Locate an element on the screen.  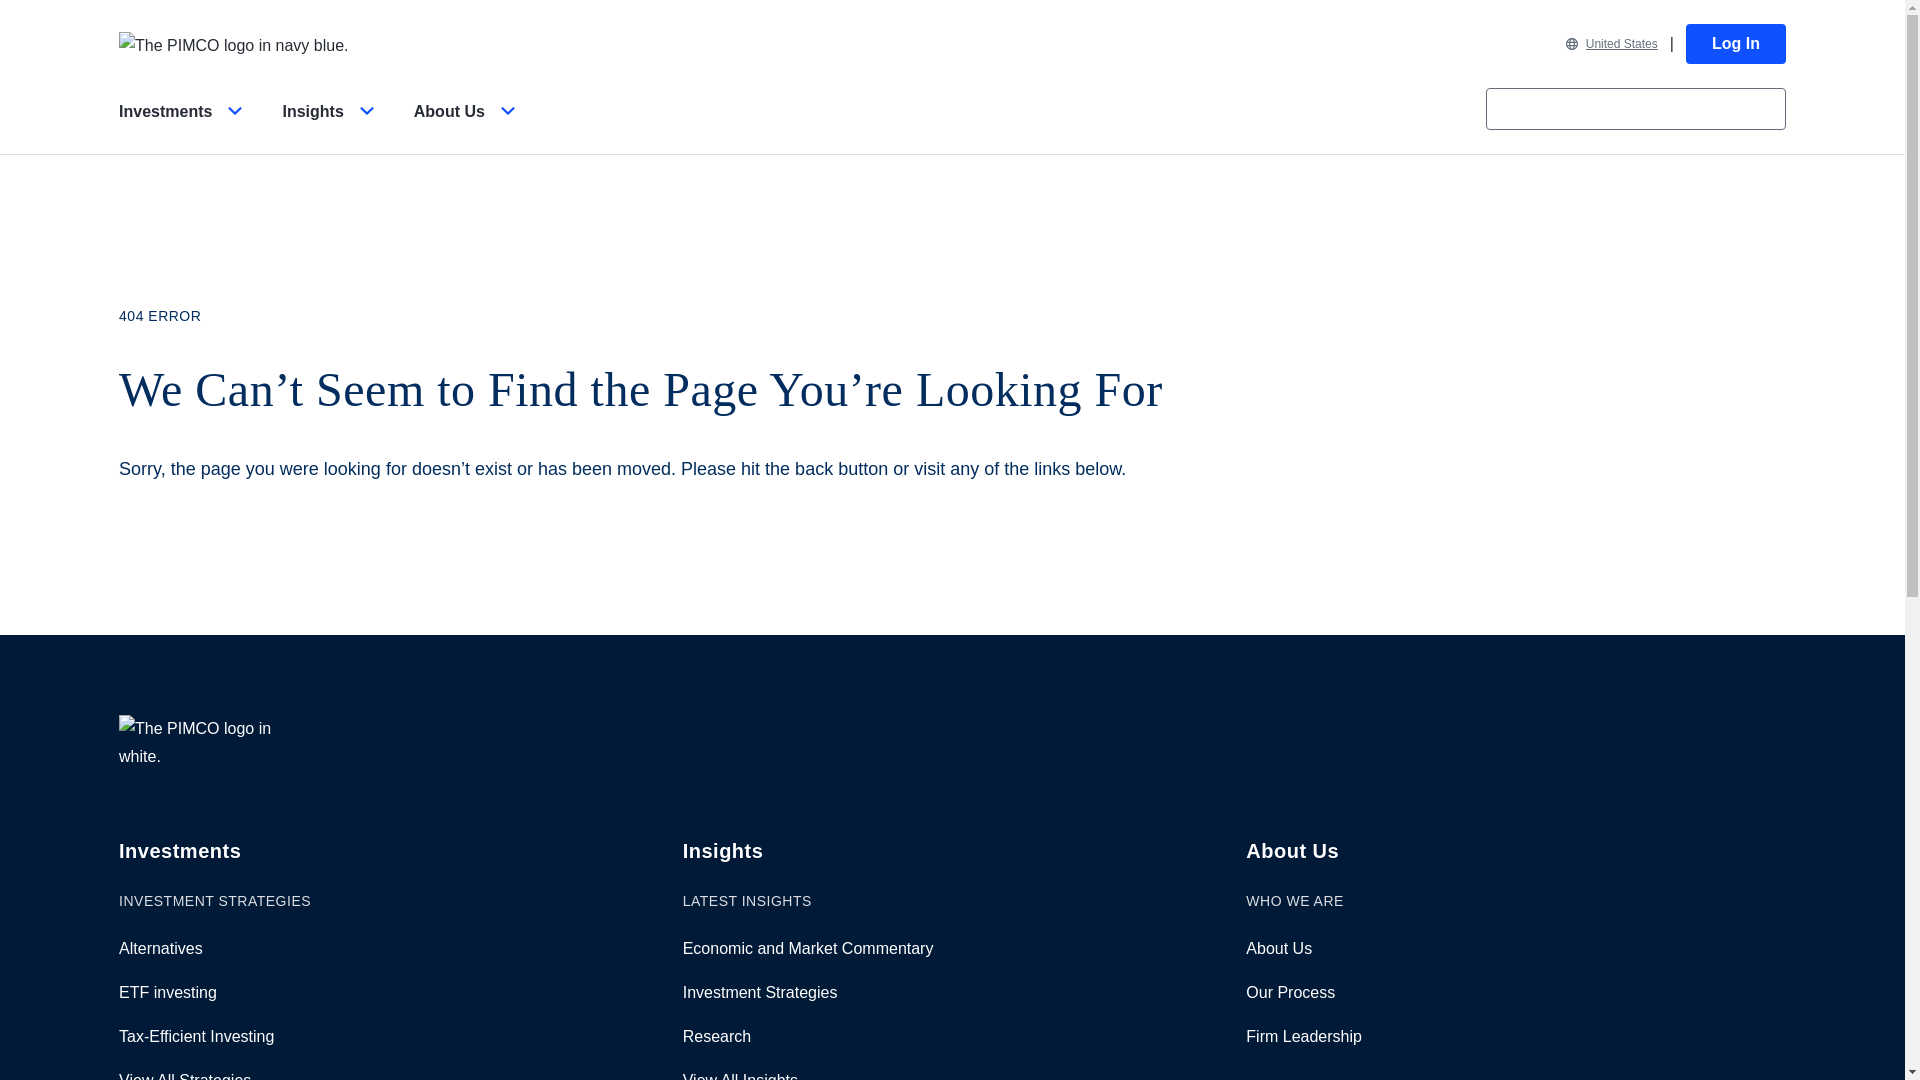
Investments is located at coordinates (184, 128).